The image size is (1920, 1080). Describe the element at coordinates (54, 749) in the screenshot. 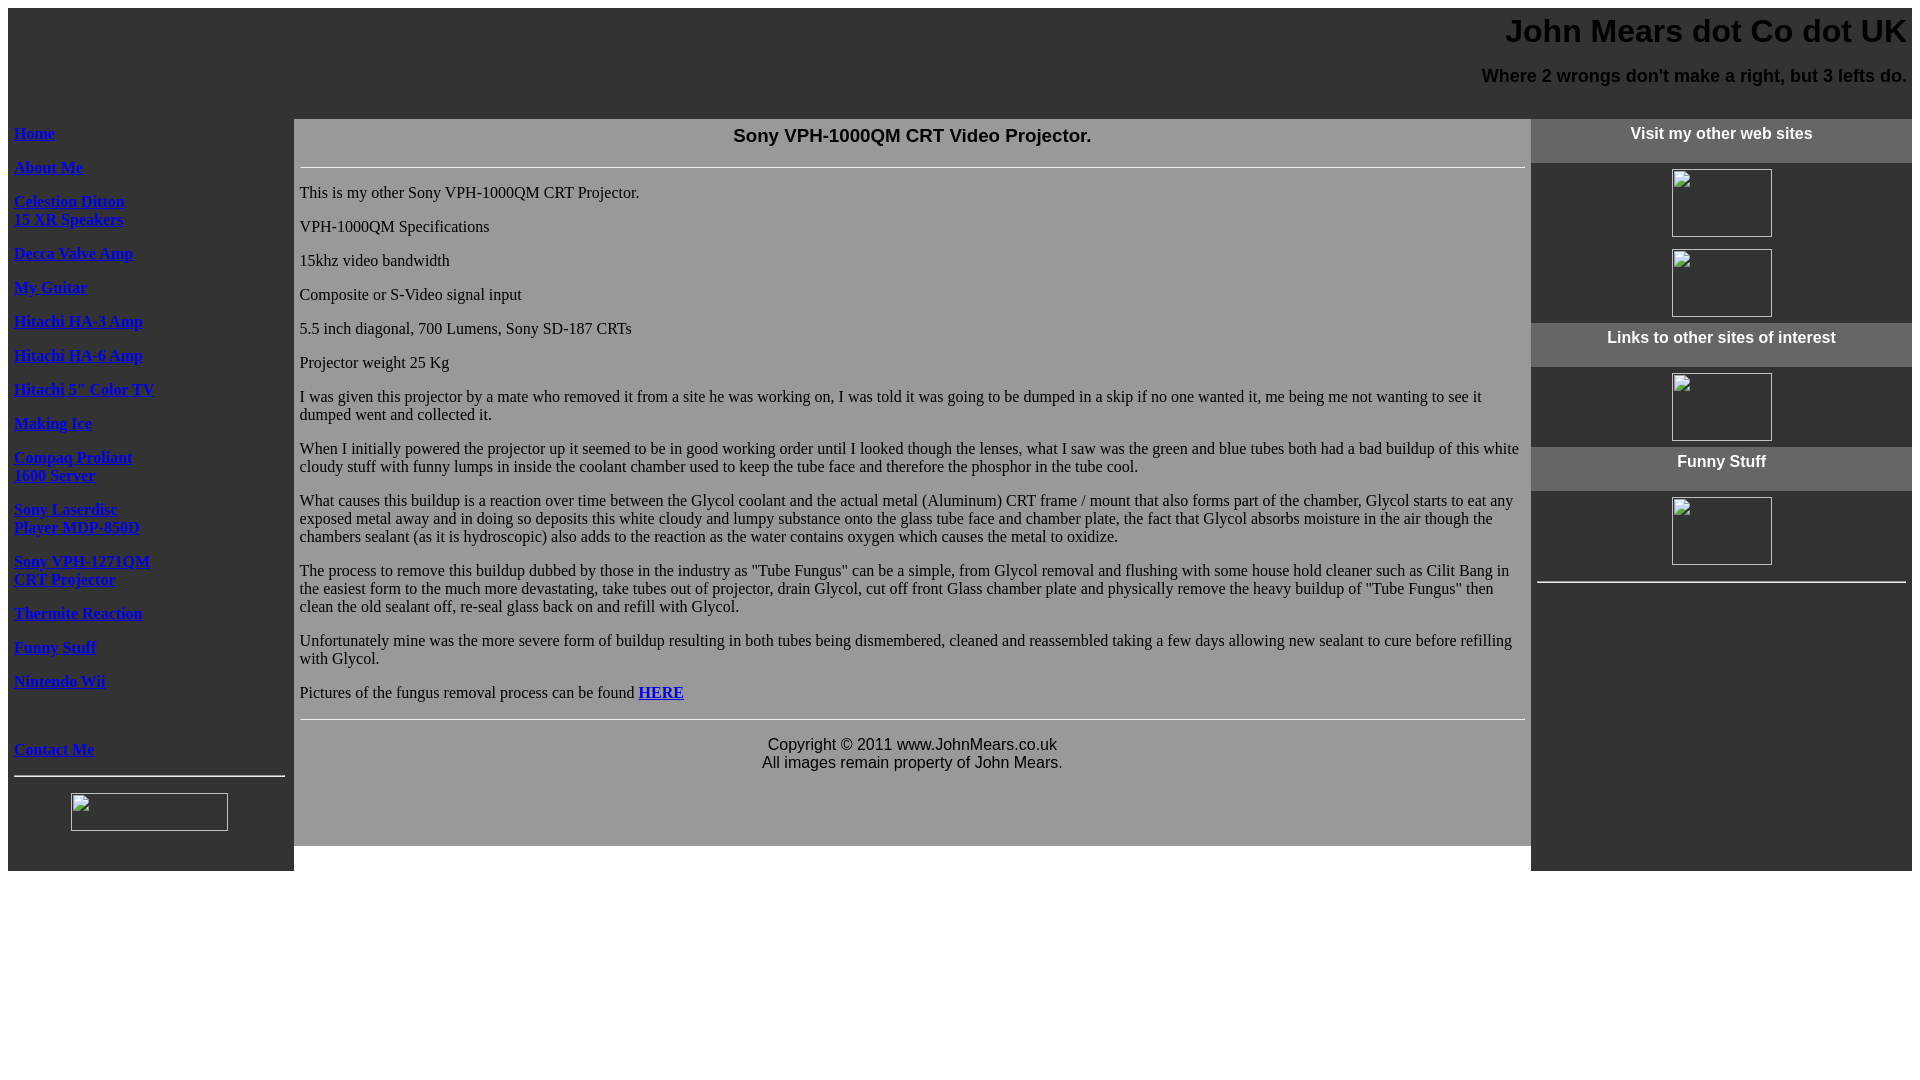

I see `Making Ice` at that location.